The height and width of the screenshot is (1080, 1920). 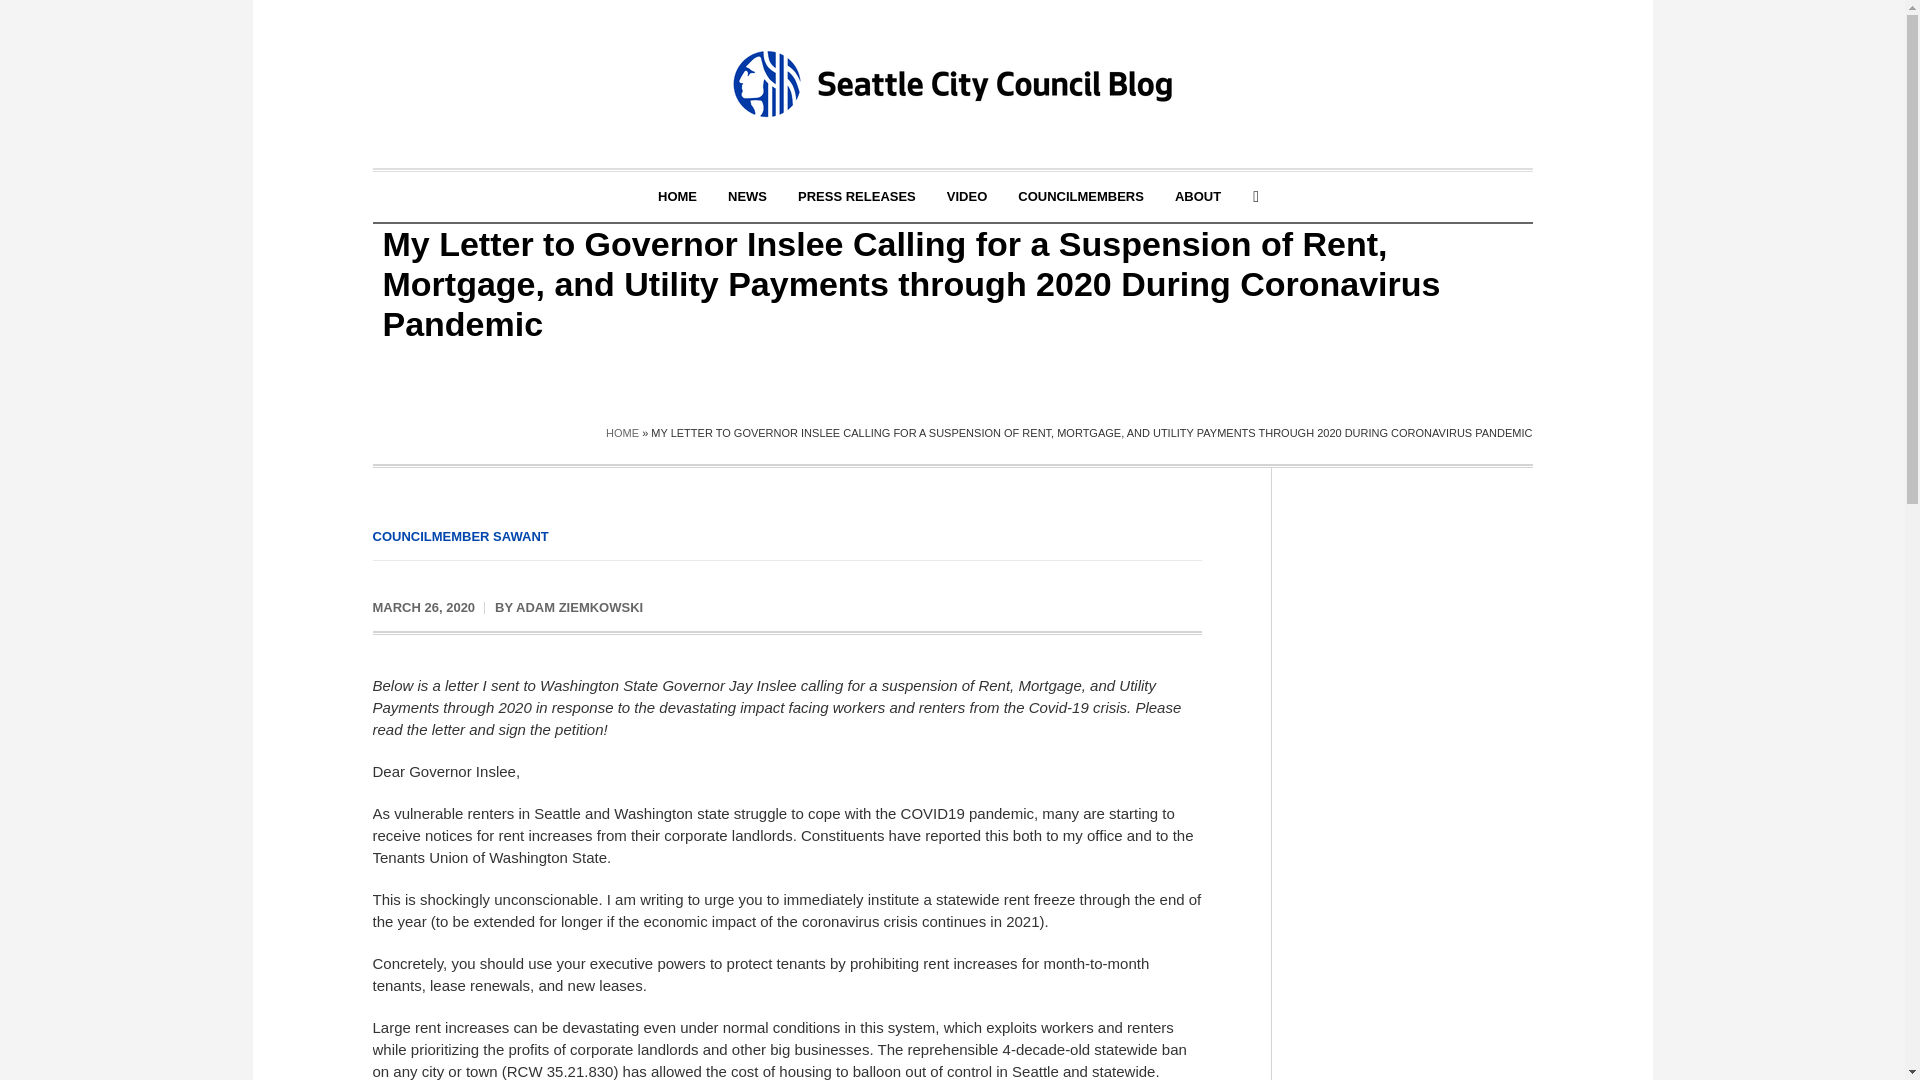 What do you see at coordinates (580, 607) in the screenshot?
I see `Posts by Adam Ziemkowski` at bounding box center [580, 607].